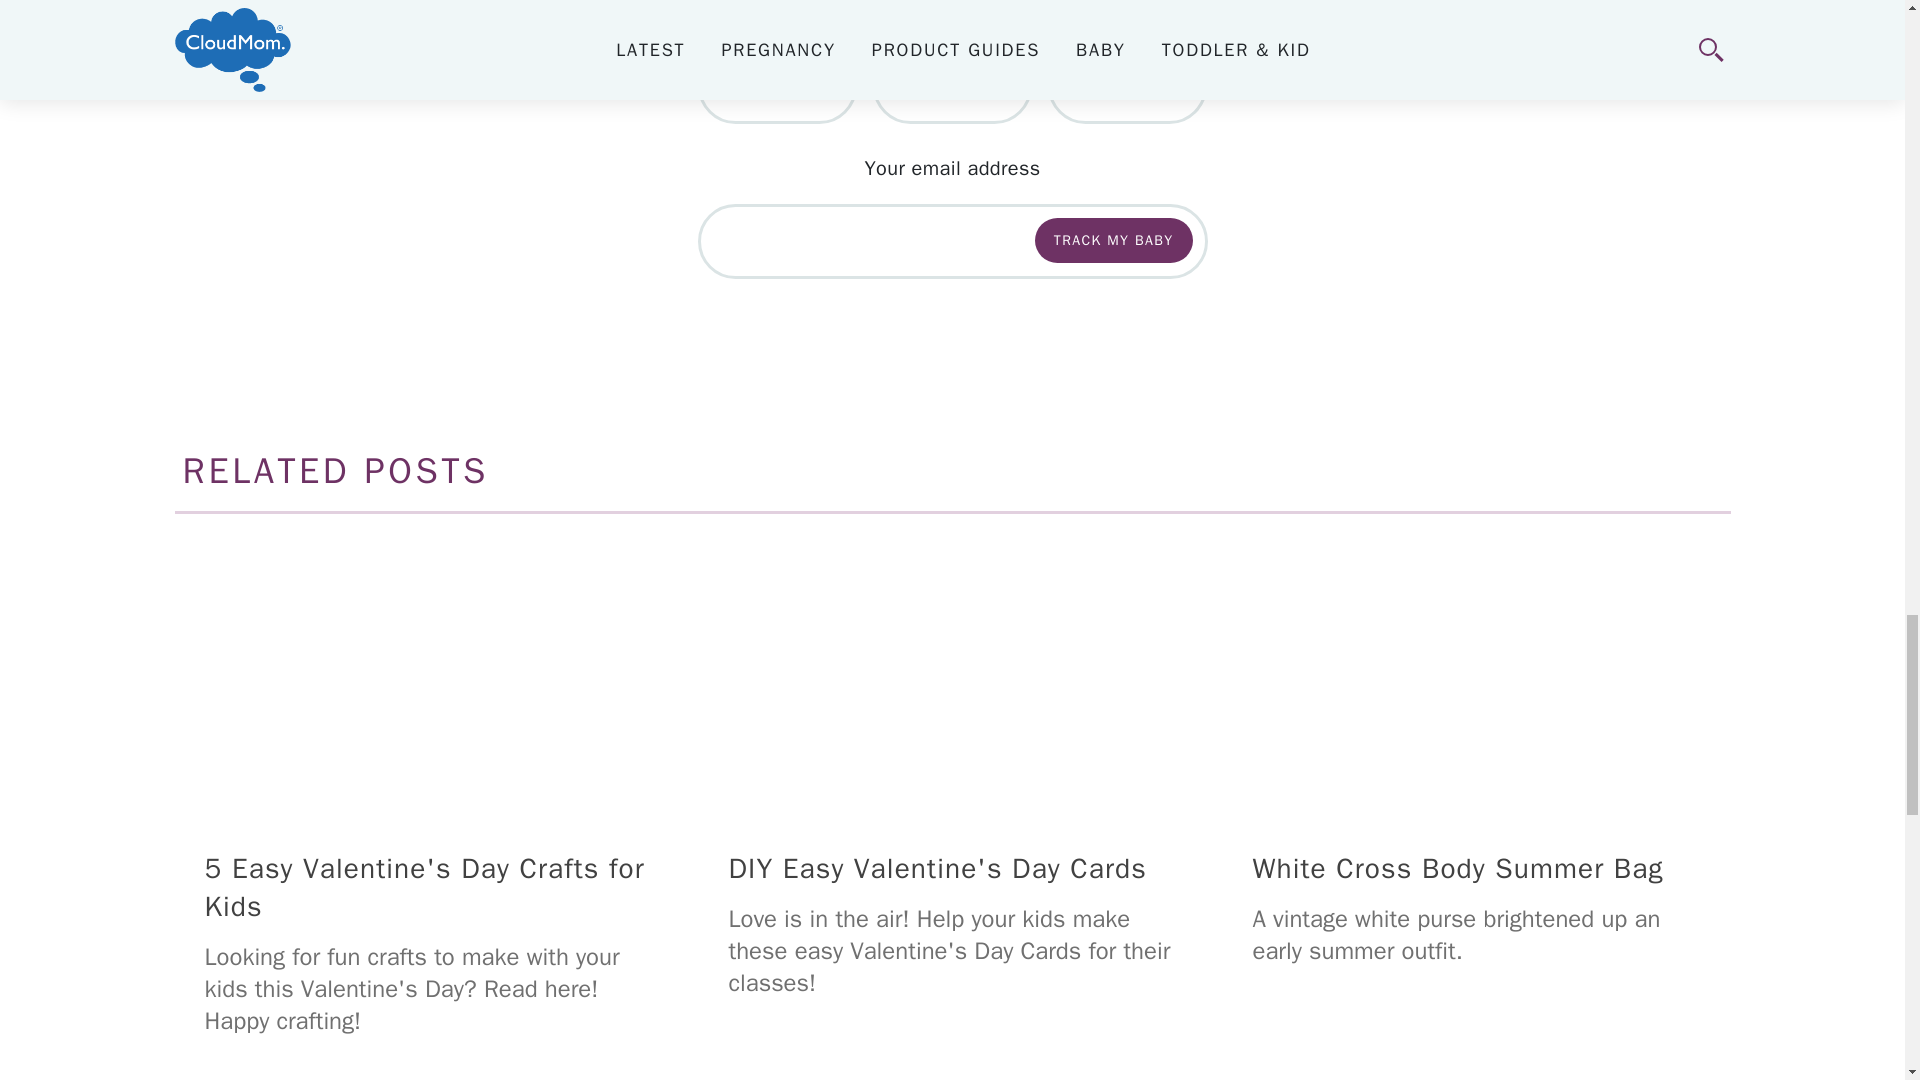  Describe the element at coordinates (1113, 240) in the screenshot. I see `Track My Baby` at that location.